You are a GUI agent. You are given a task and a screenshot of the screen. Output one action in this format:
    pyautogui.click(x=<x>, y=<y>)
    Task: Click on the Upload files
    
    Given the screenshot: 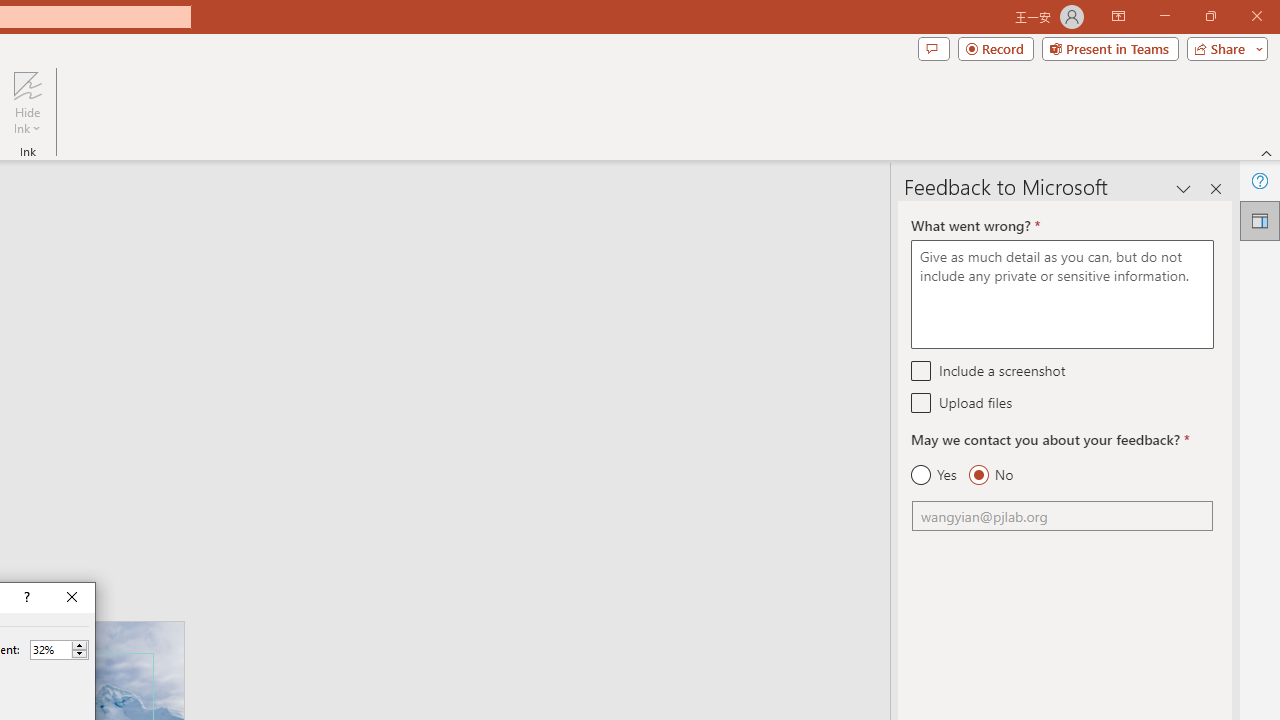 What is the action you would take?
    pyautogui.click(x=922, y=402)
    